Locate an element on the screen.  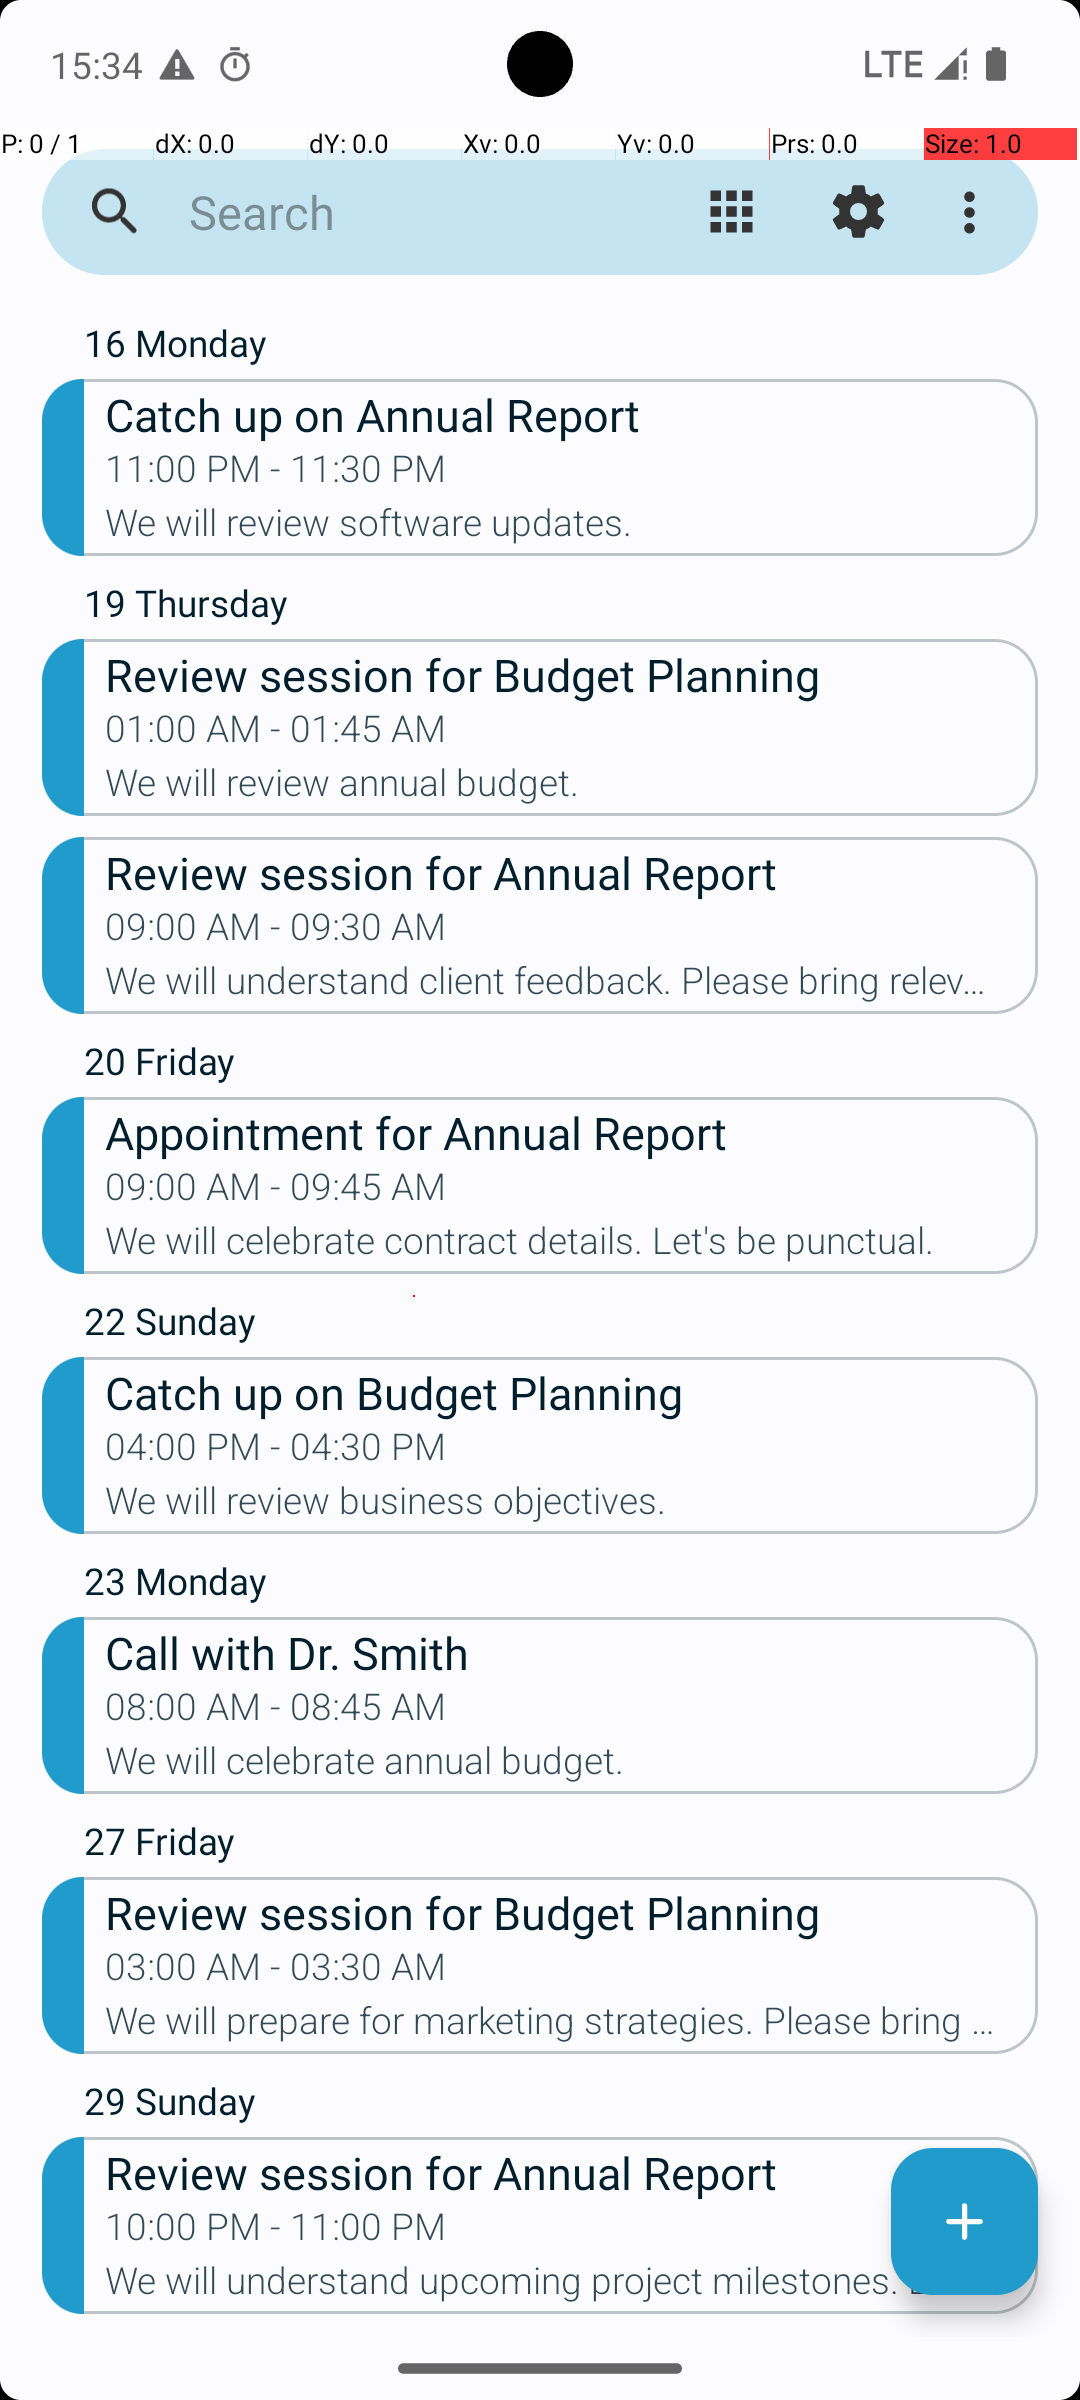
Appointment for Annual Report is located at coordinates (572, 1132).